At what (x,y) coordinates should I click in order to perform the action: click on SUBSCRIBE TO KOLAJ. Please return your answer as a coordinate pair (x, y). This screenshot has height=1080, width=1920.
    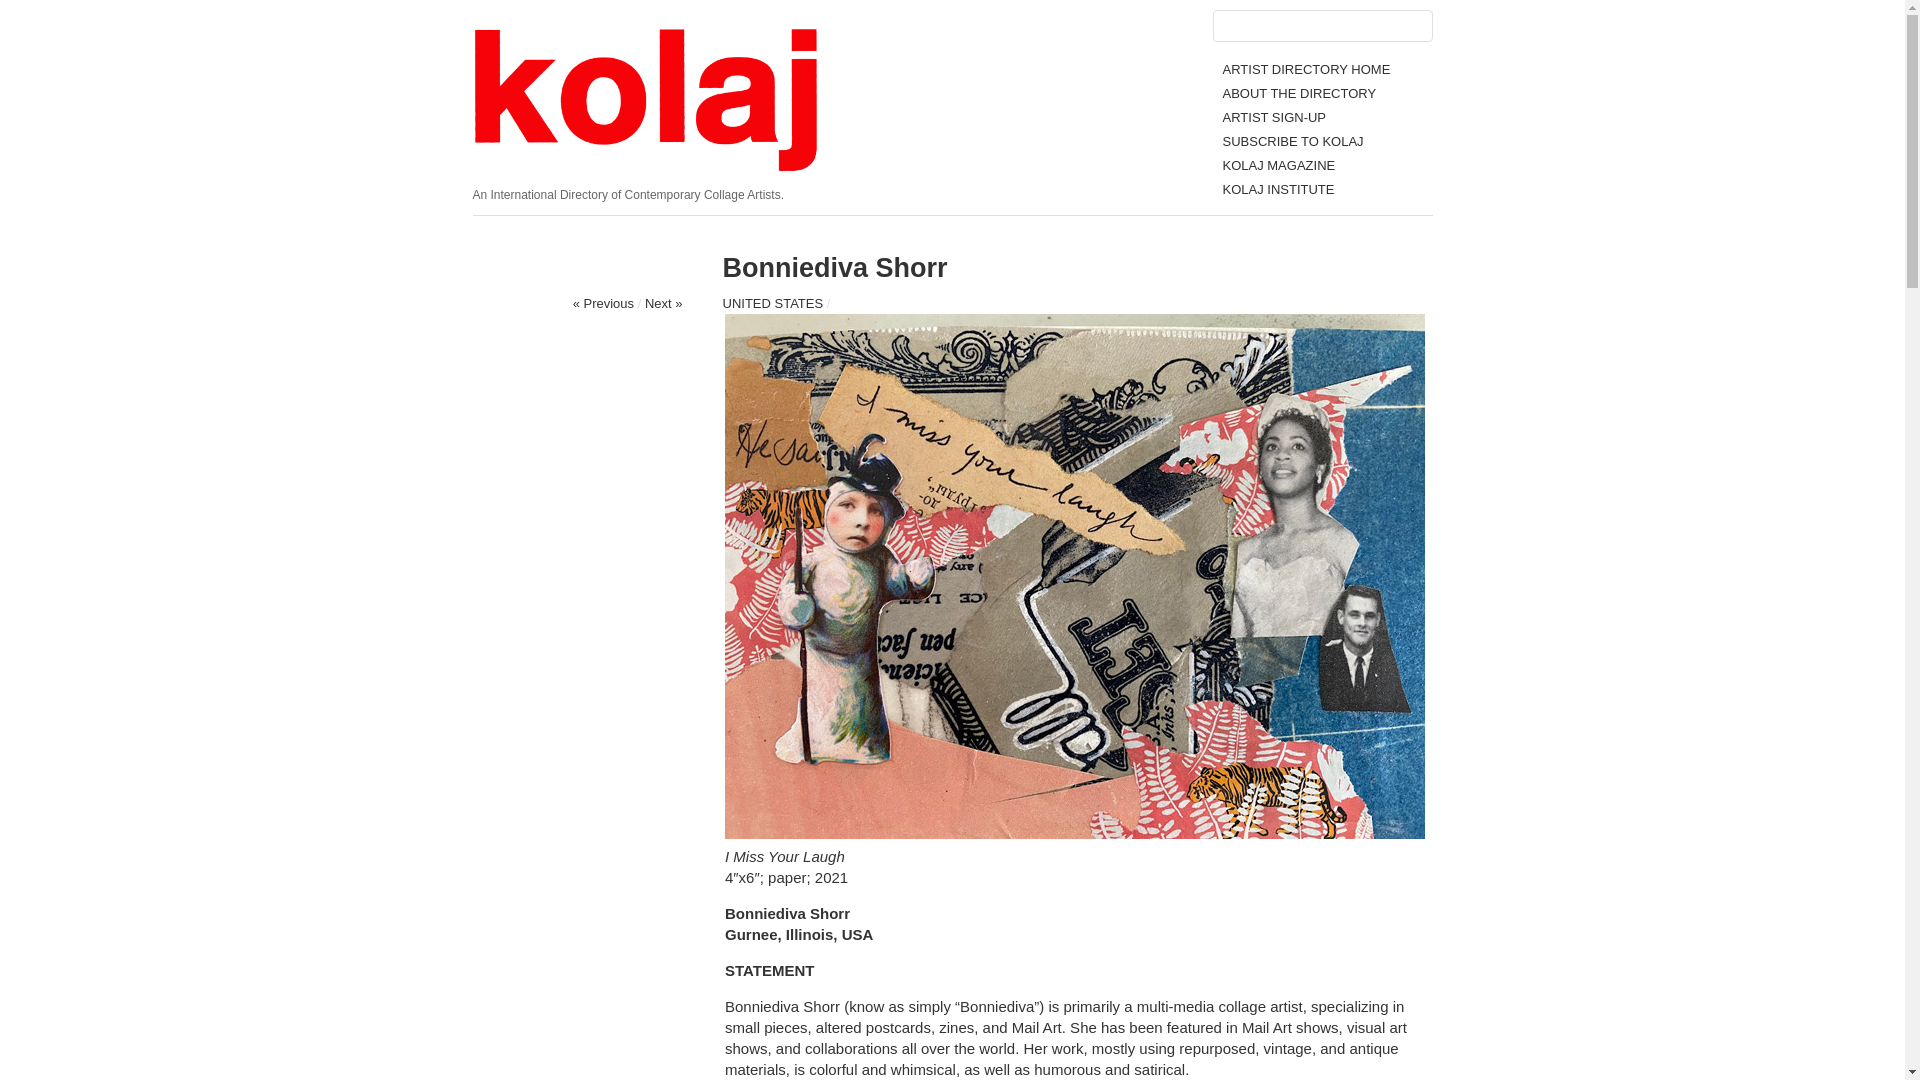
    Looking at the image, I should click on (1292, 141).